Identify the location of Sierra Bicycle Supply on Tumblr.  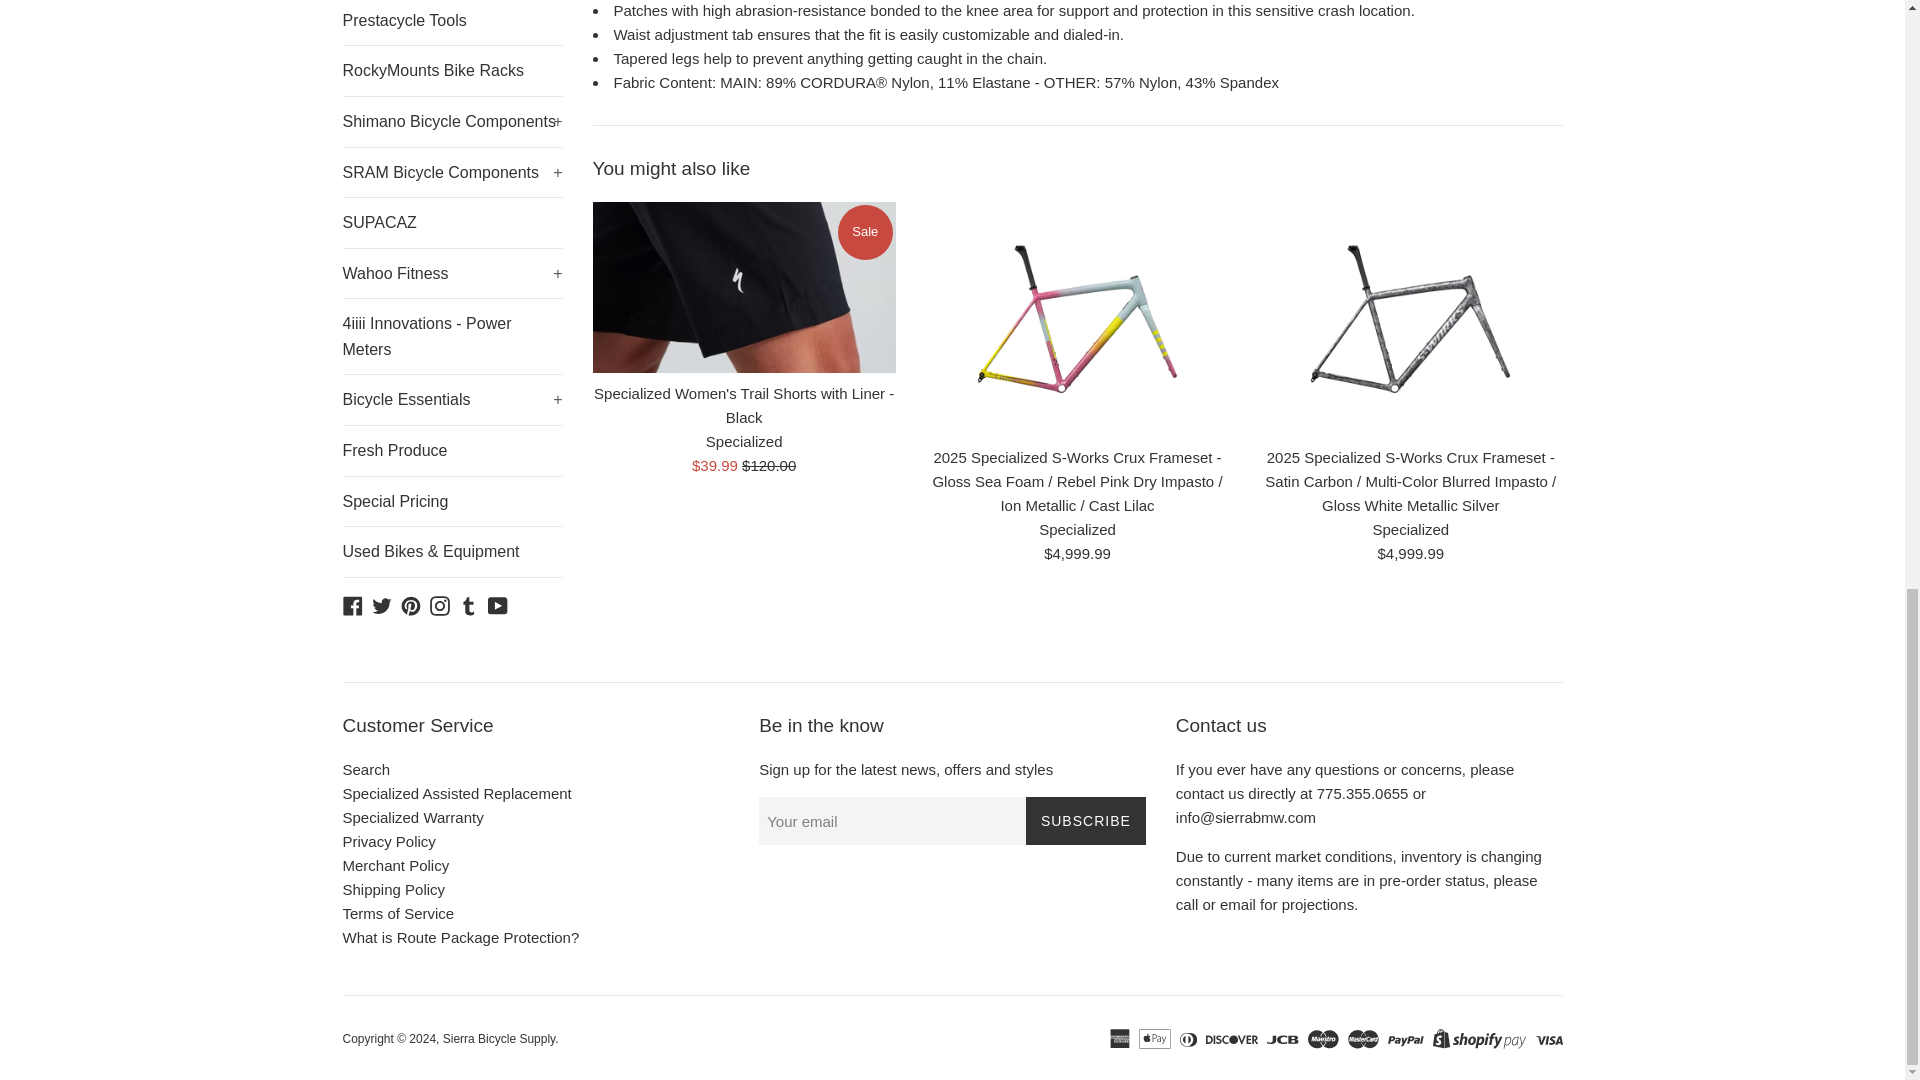
(468, 604).